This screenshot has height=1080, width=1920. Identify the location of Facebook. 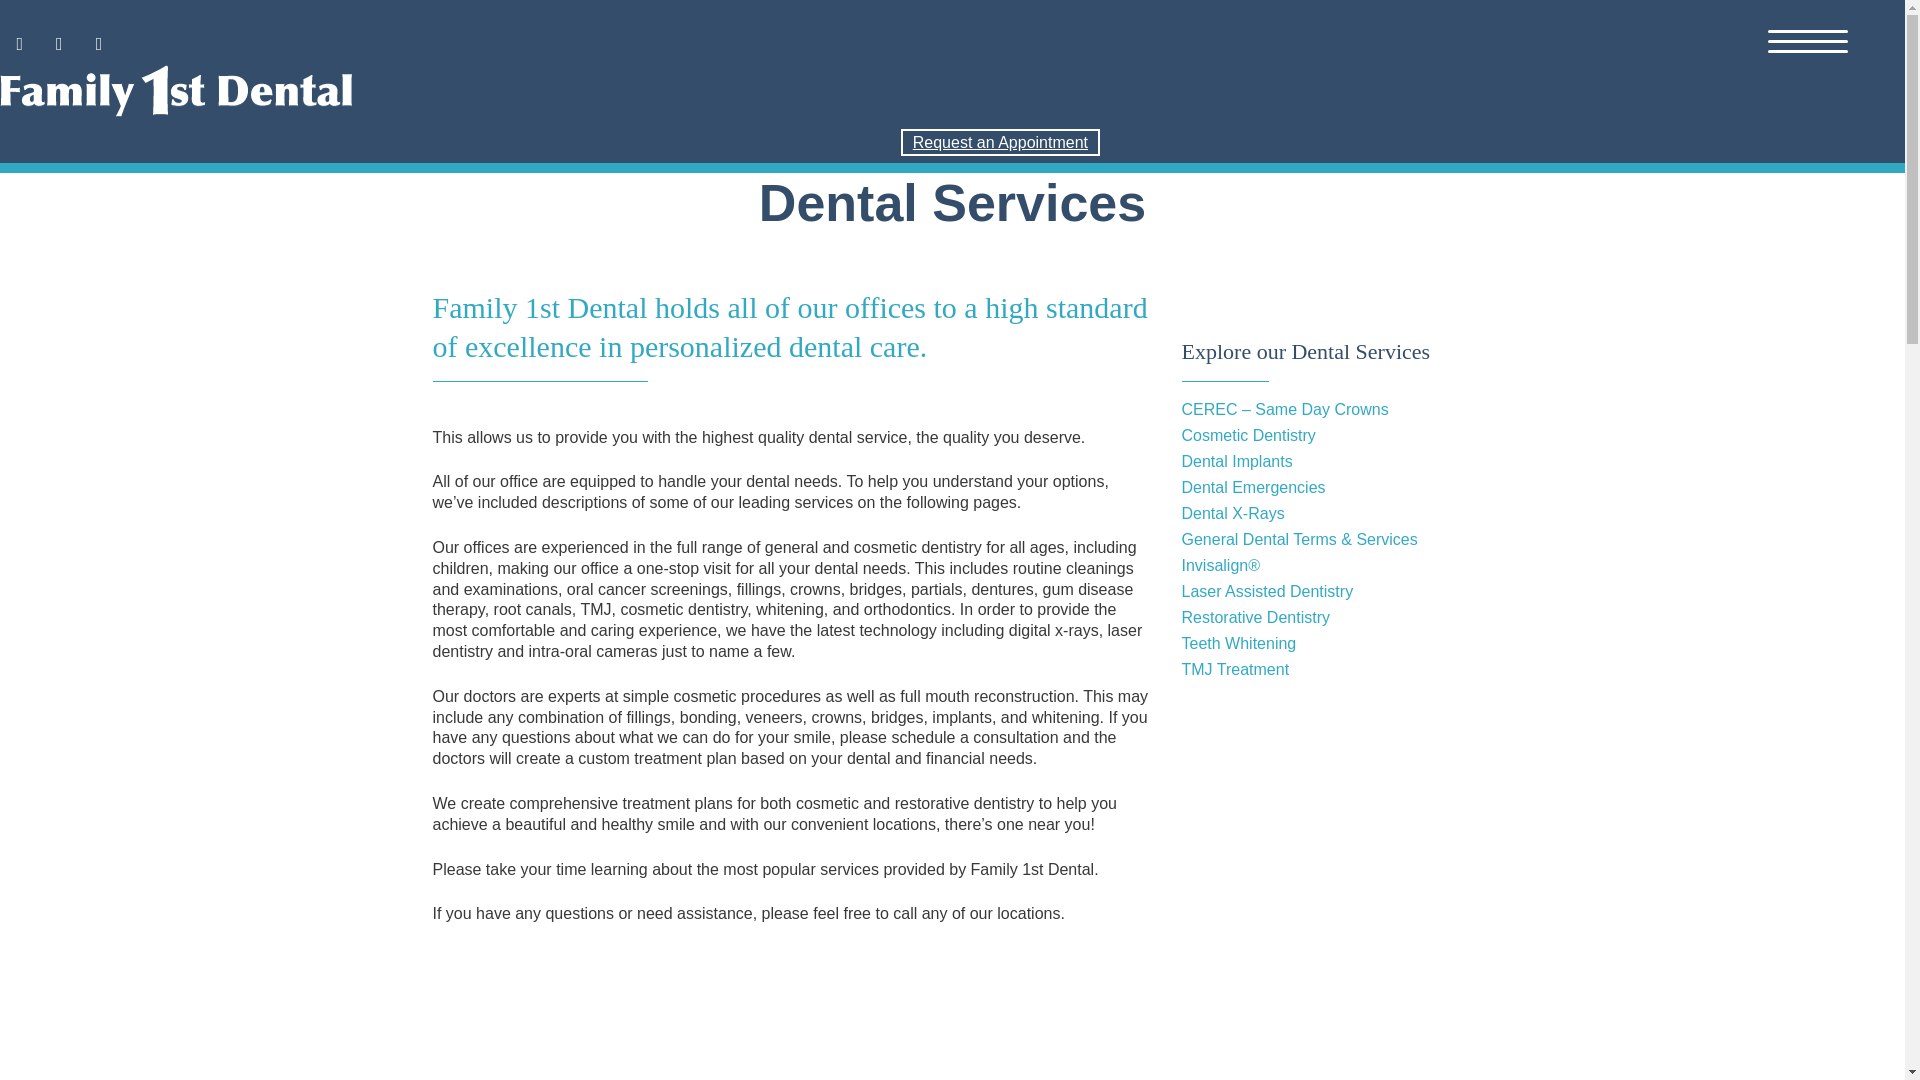
(20, 44).